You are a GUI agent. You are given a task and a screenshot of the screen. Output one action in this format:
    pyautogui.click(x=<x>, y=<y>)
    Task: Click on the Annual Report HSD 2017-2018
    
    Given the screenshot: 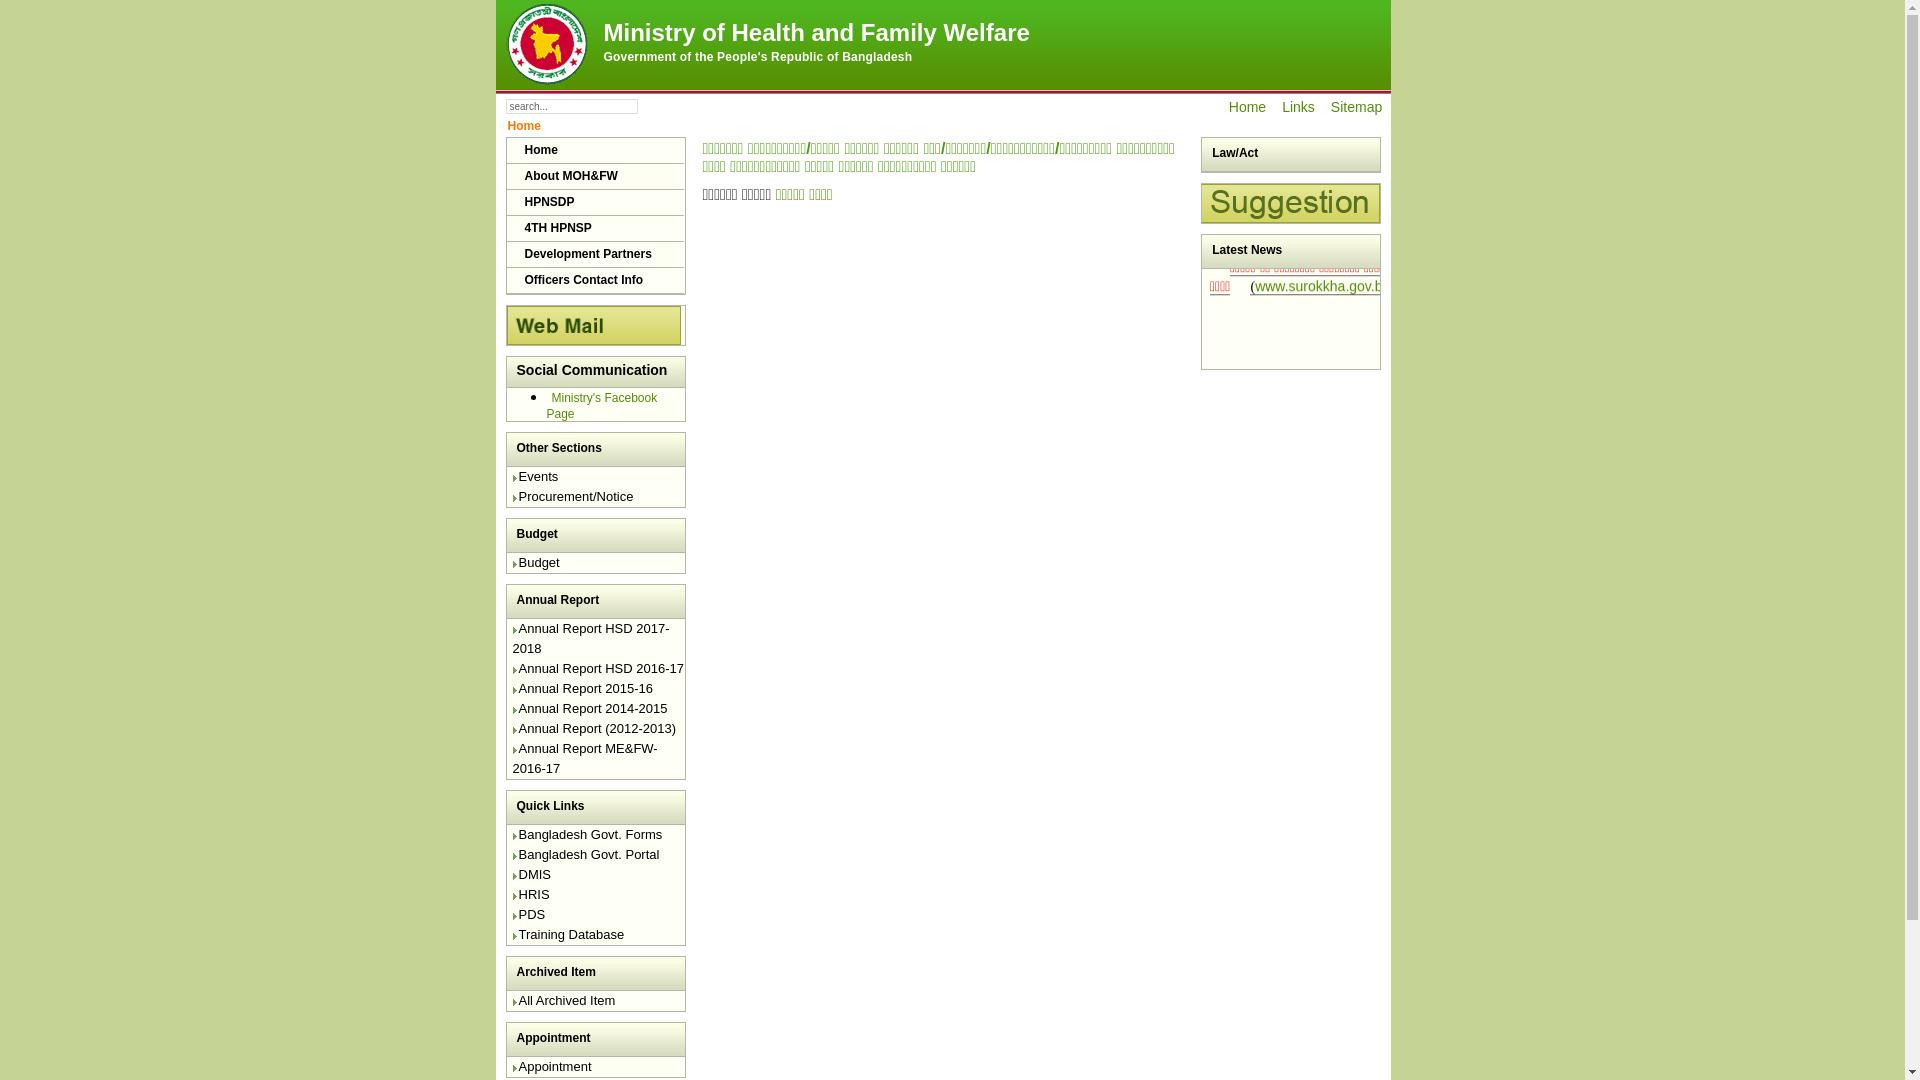 What is the action you would take?
    pyautogui.click(x=590, y=643)
    